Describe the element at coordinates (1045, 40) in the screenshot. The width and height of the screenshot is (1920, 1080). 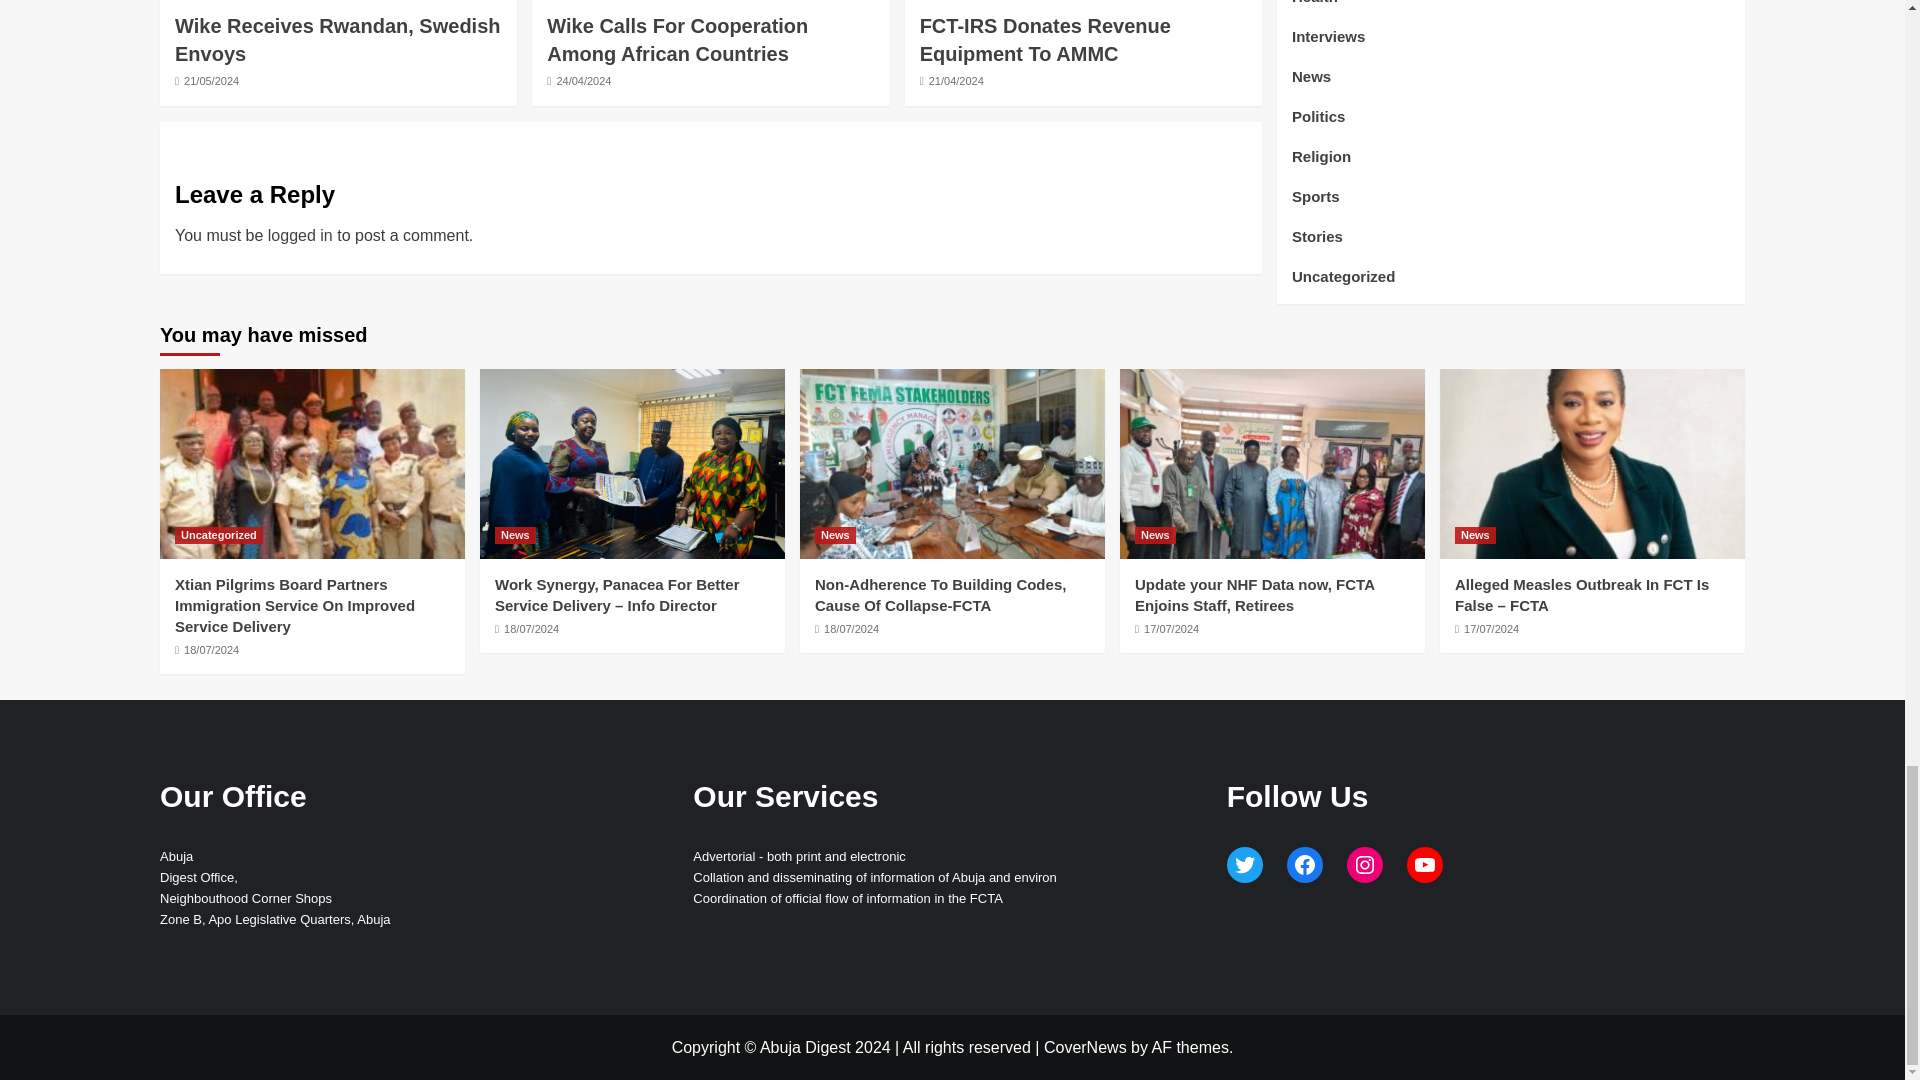
I see `FCT-IRS Donates Revenue Equipment To AMMC` at that location.